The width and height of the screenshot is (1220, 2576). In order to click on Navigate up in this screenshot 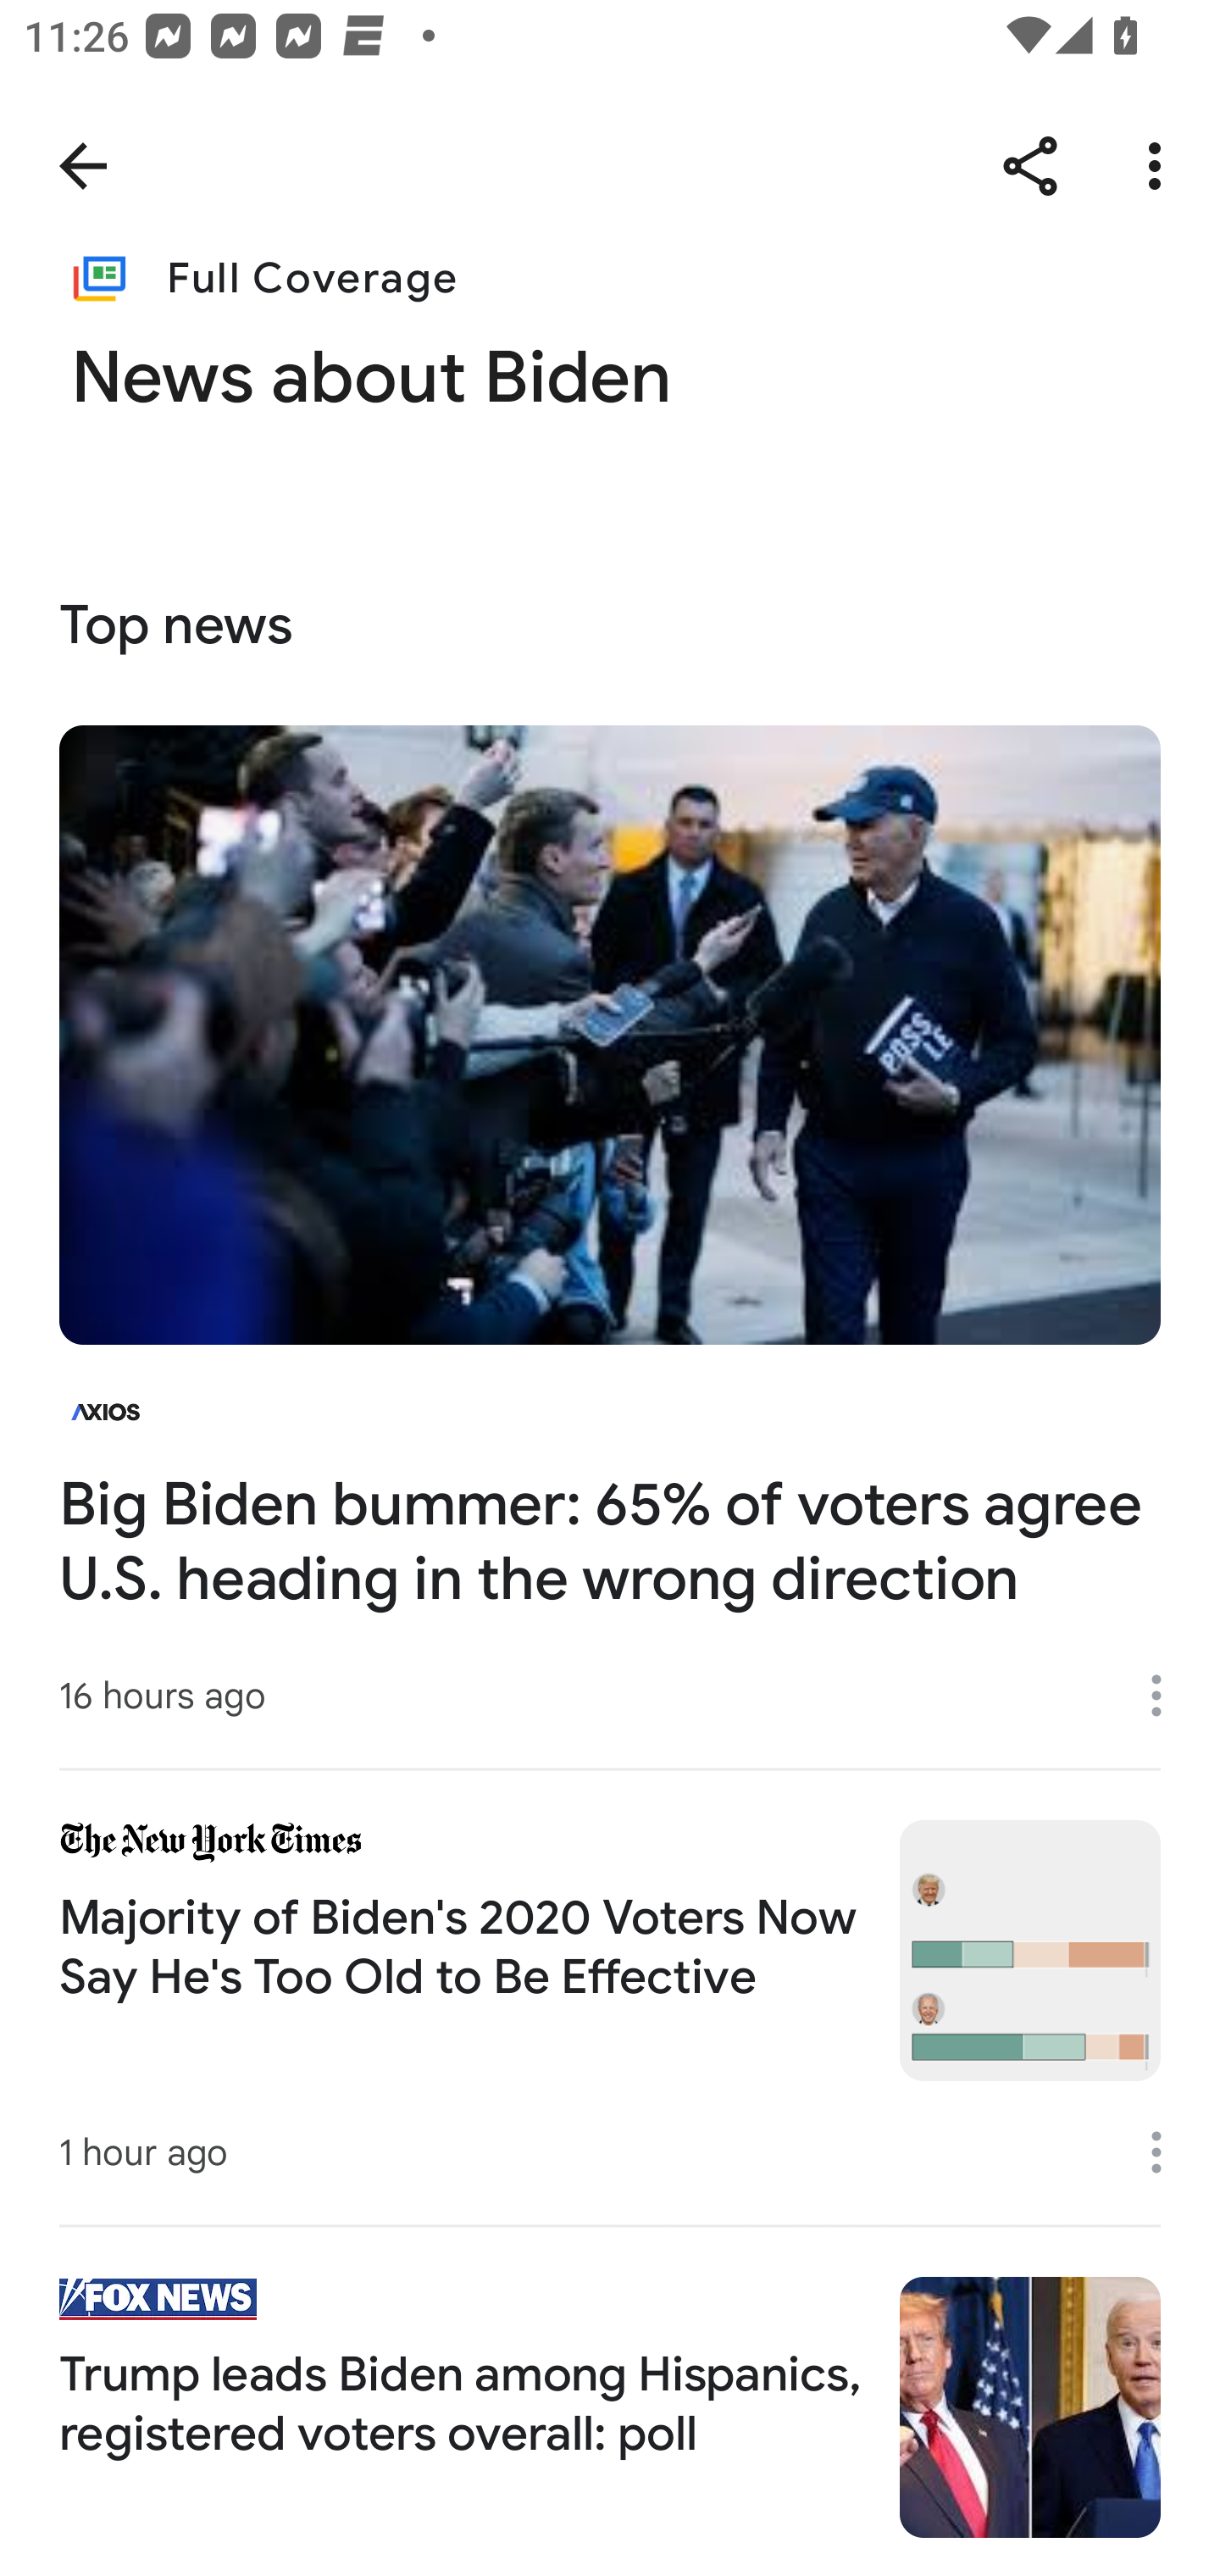, I will do `click(83, 166)`.